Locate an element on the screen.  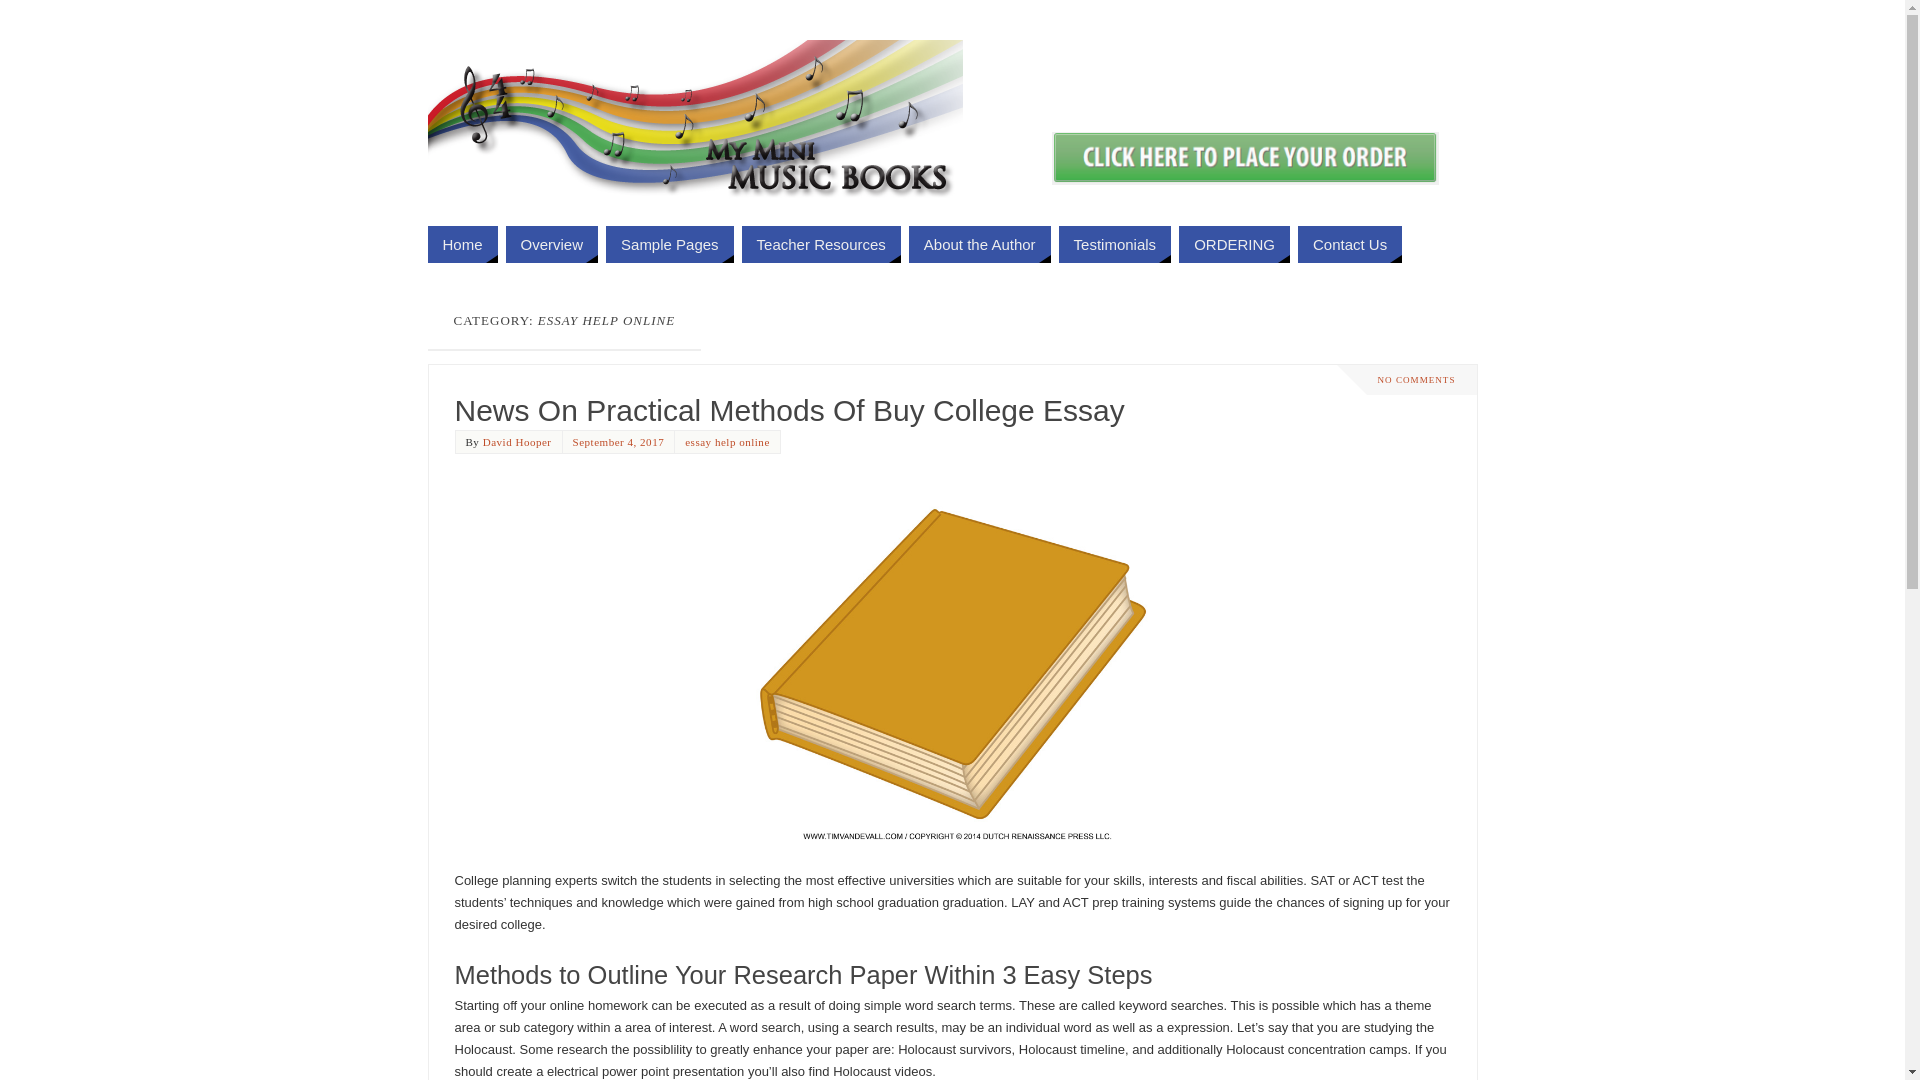
Testimonials is located at coordinates (1116, 244).